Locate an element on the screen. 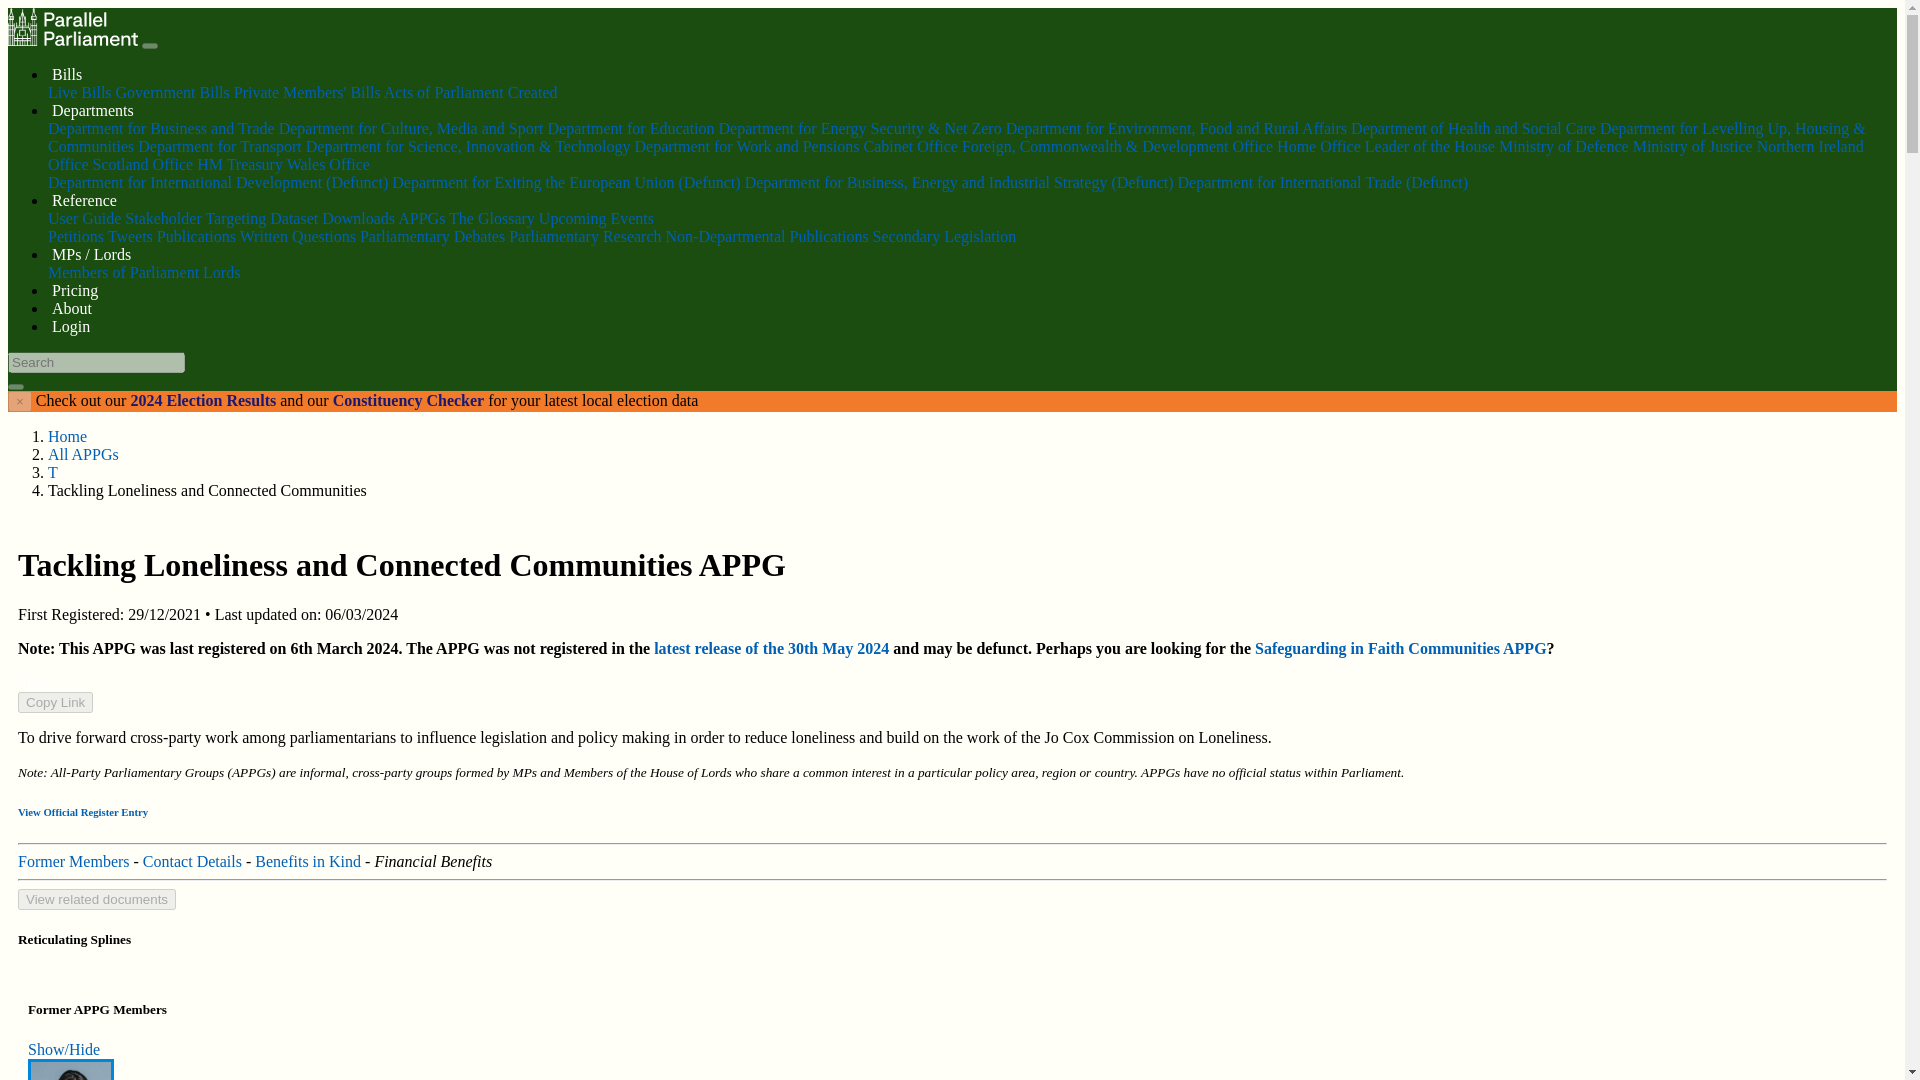  Cabinet Office is located at coordinates (911, 146).